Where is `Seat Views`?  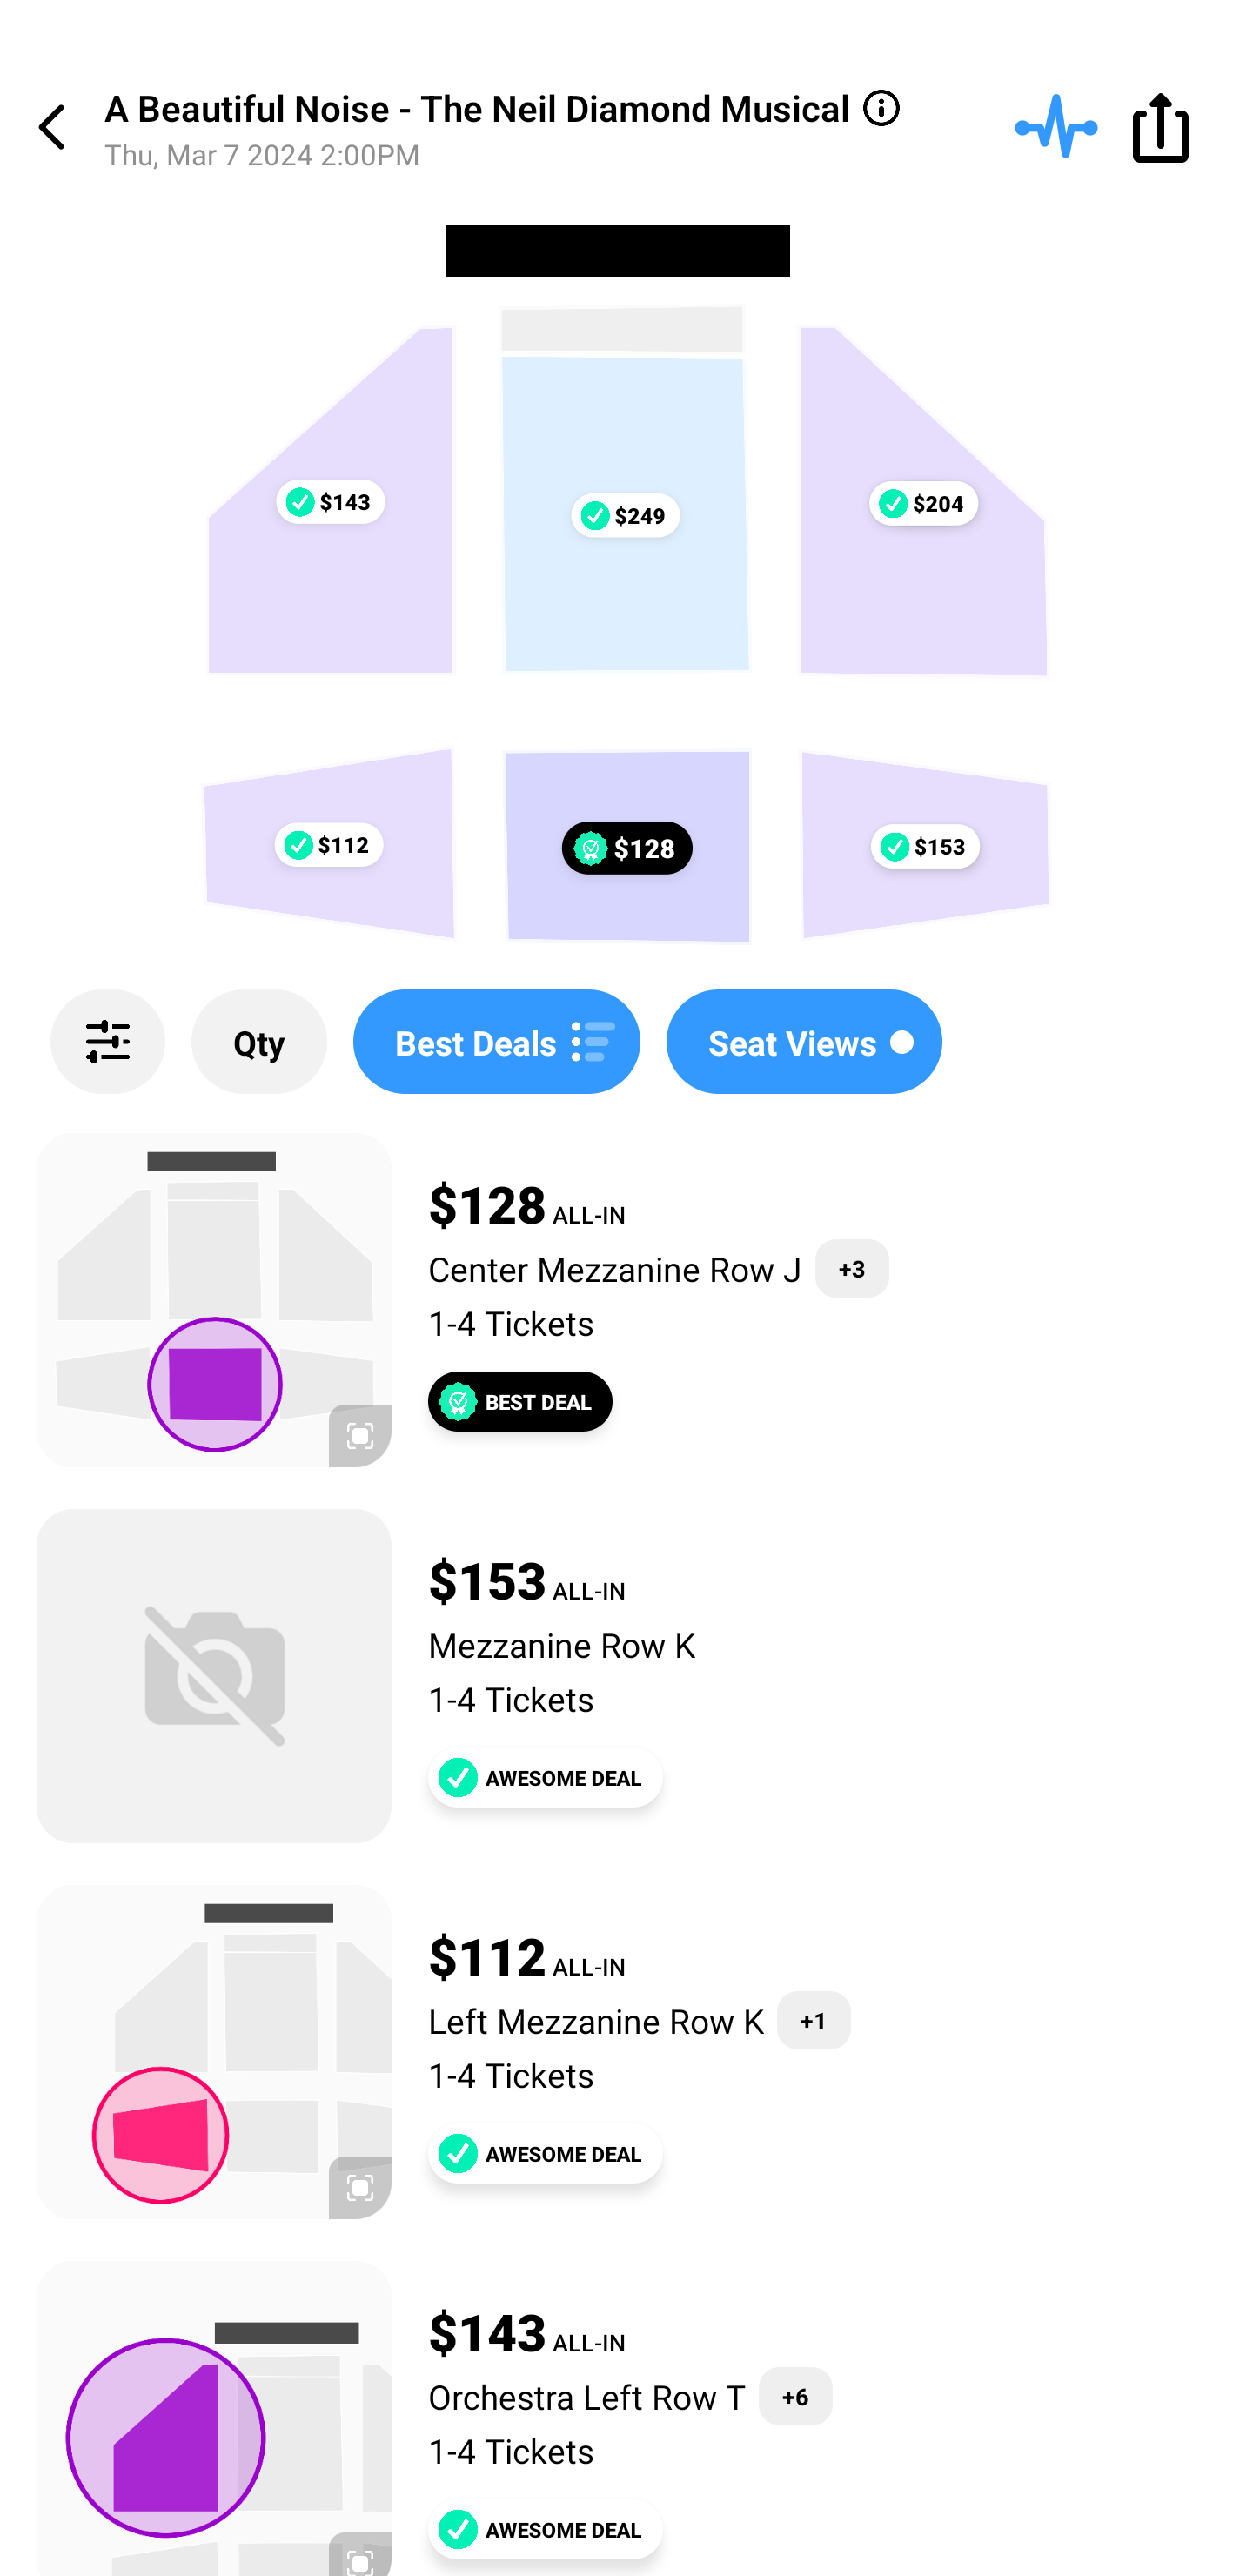
Seat Views is located at coordinates (804, 1042).